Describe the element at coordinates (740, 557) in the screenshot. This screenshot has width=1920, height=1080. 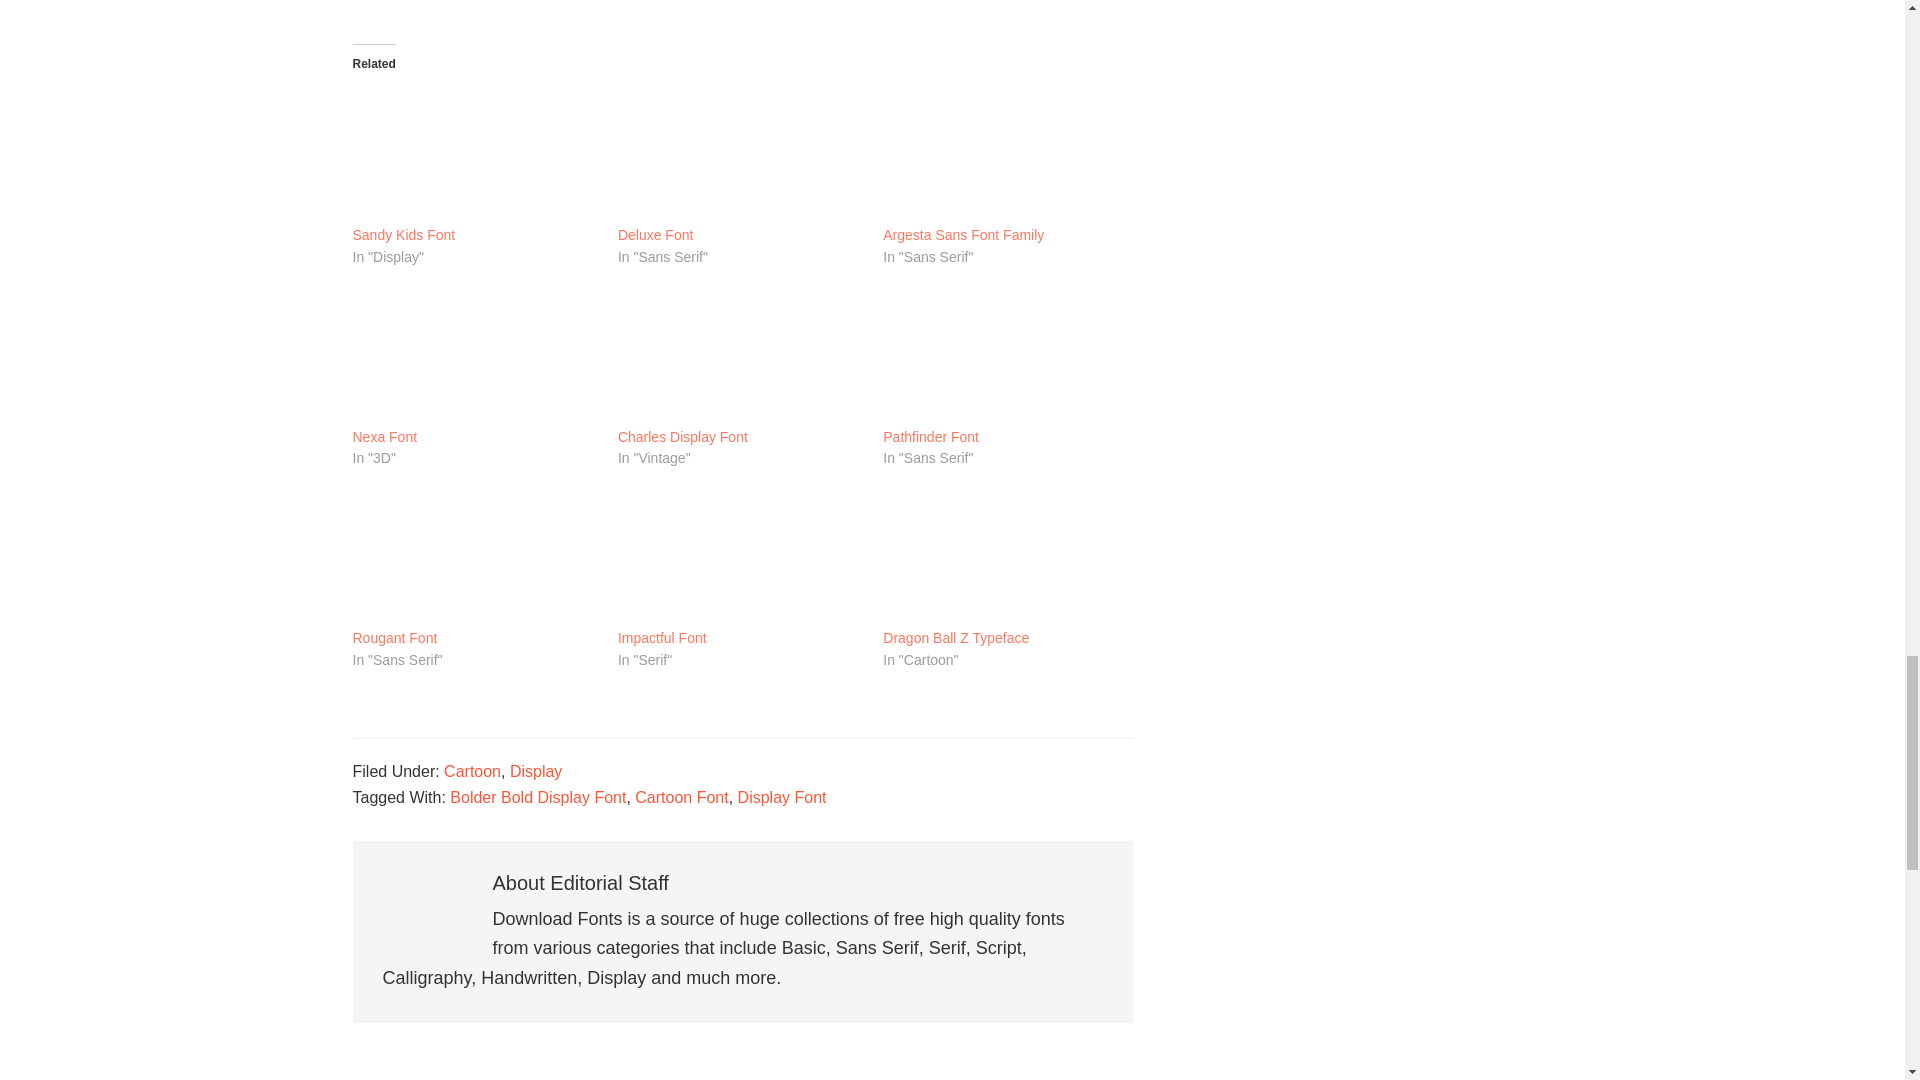
I see `Impactful Font` at that location.